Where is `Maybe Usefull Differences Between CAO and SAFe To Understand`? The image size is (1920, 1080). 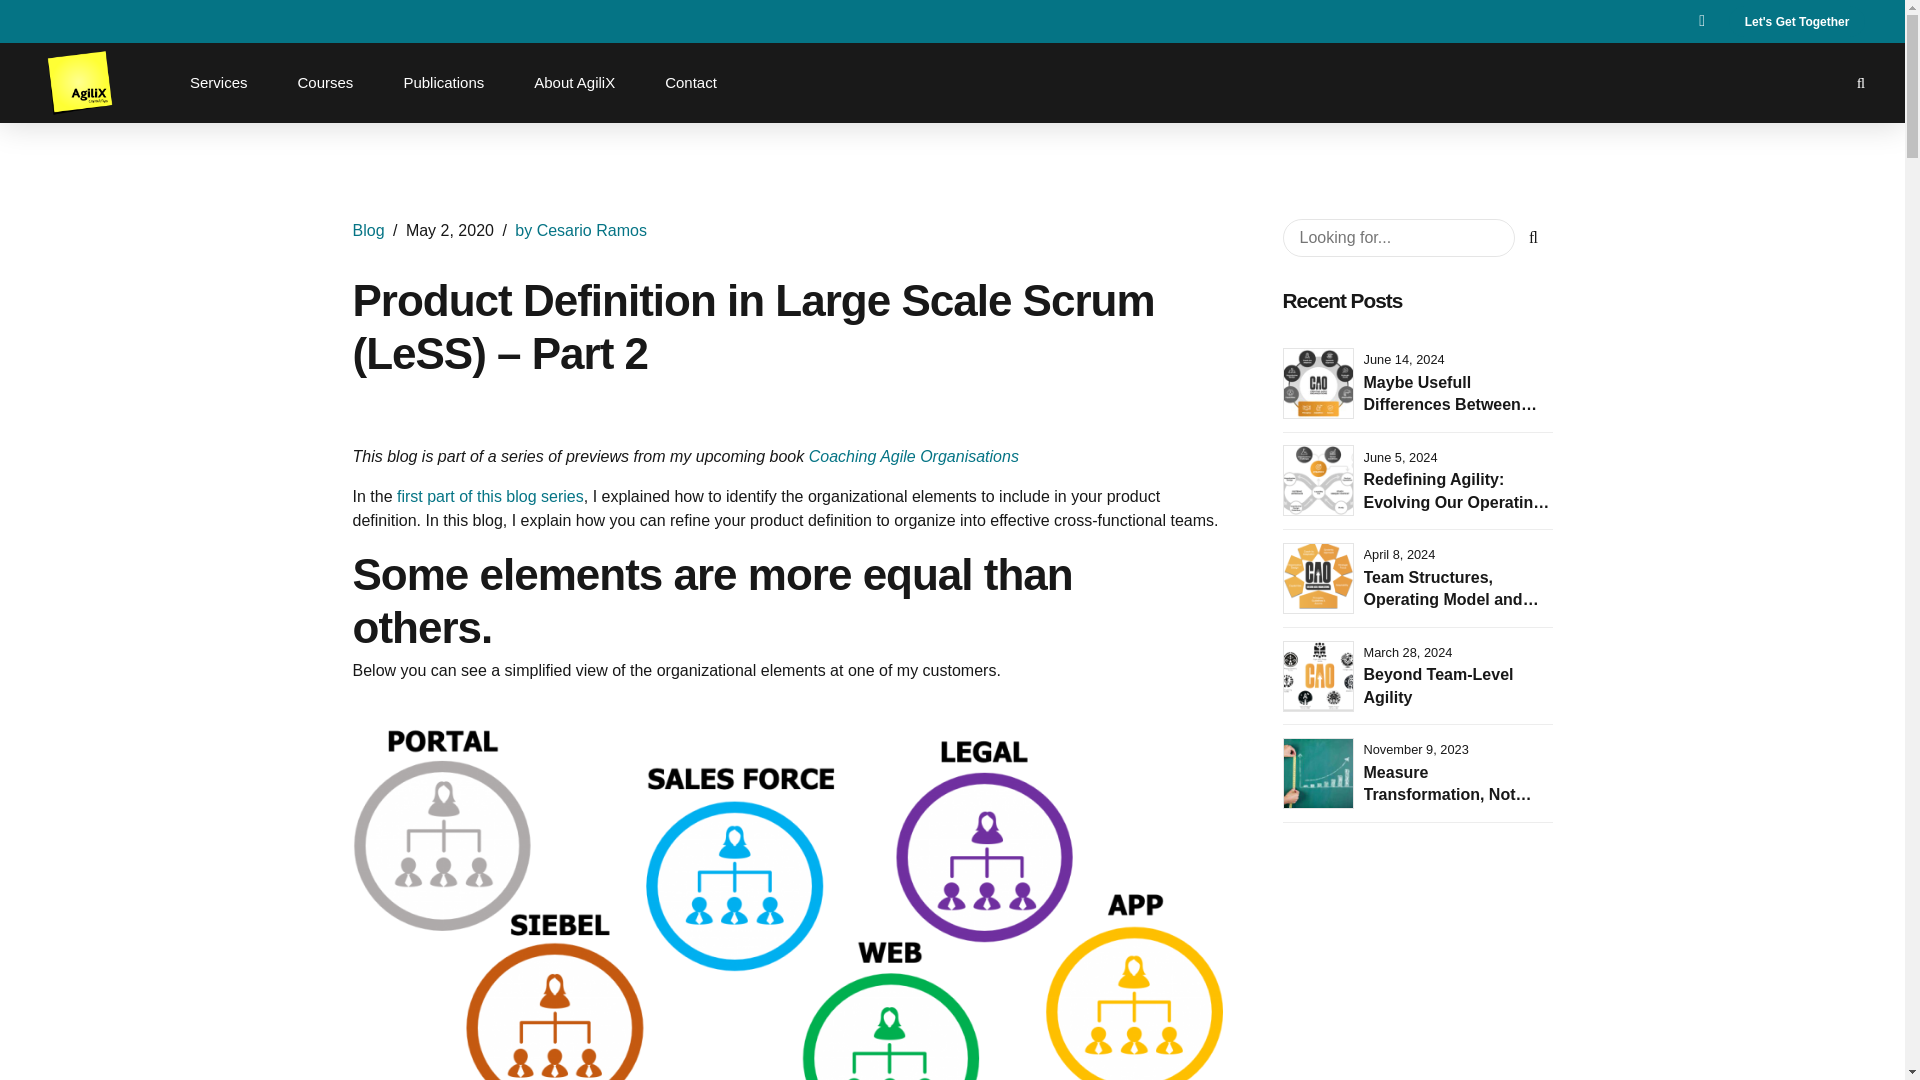
Maybe Usefull Differences Between CAO and SAFe To Understand is located at coordinates (1450, 415).